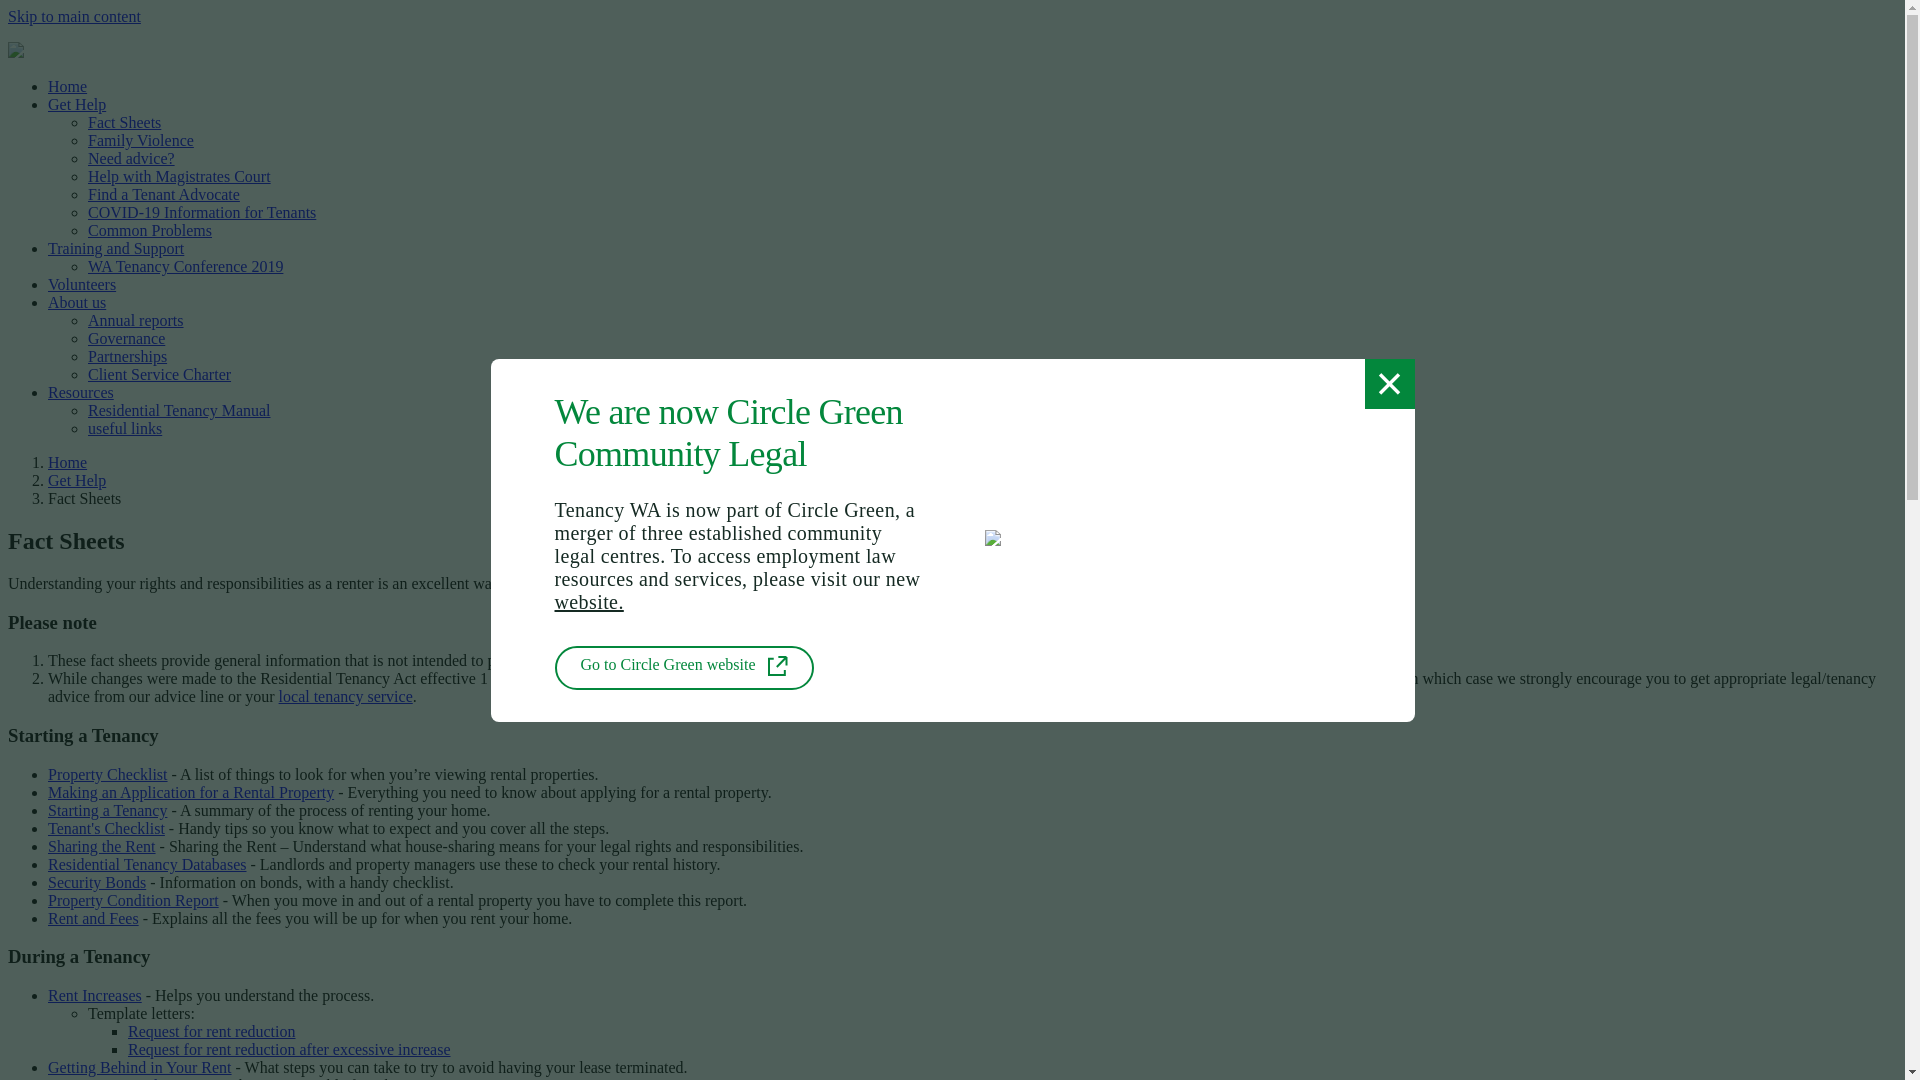 This screenshot has width=1920, height=1080. Describe the element at coordinates (140, 1068) in the screenshot. I see `Getting Behind in Your Rent` at that location.